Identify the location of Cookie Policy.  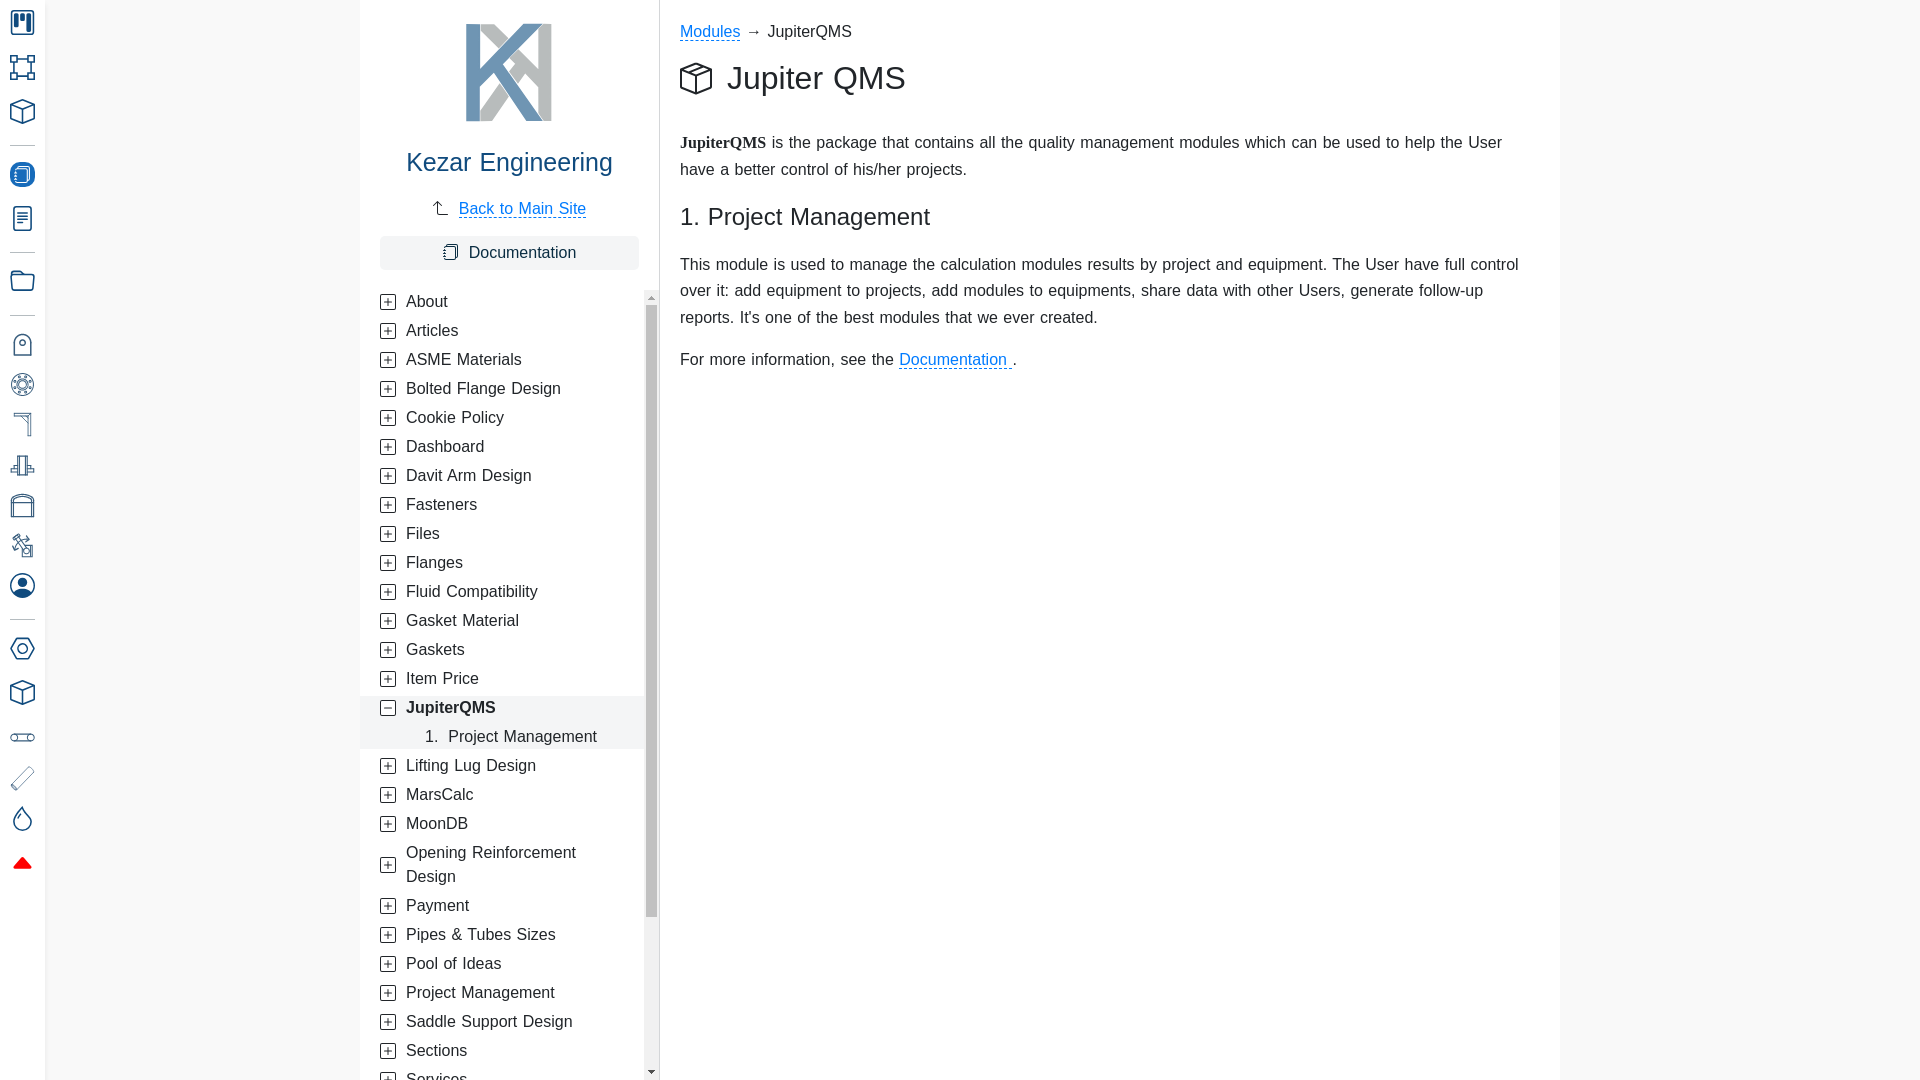
(502, 418).